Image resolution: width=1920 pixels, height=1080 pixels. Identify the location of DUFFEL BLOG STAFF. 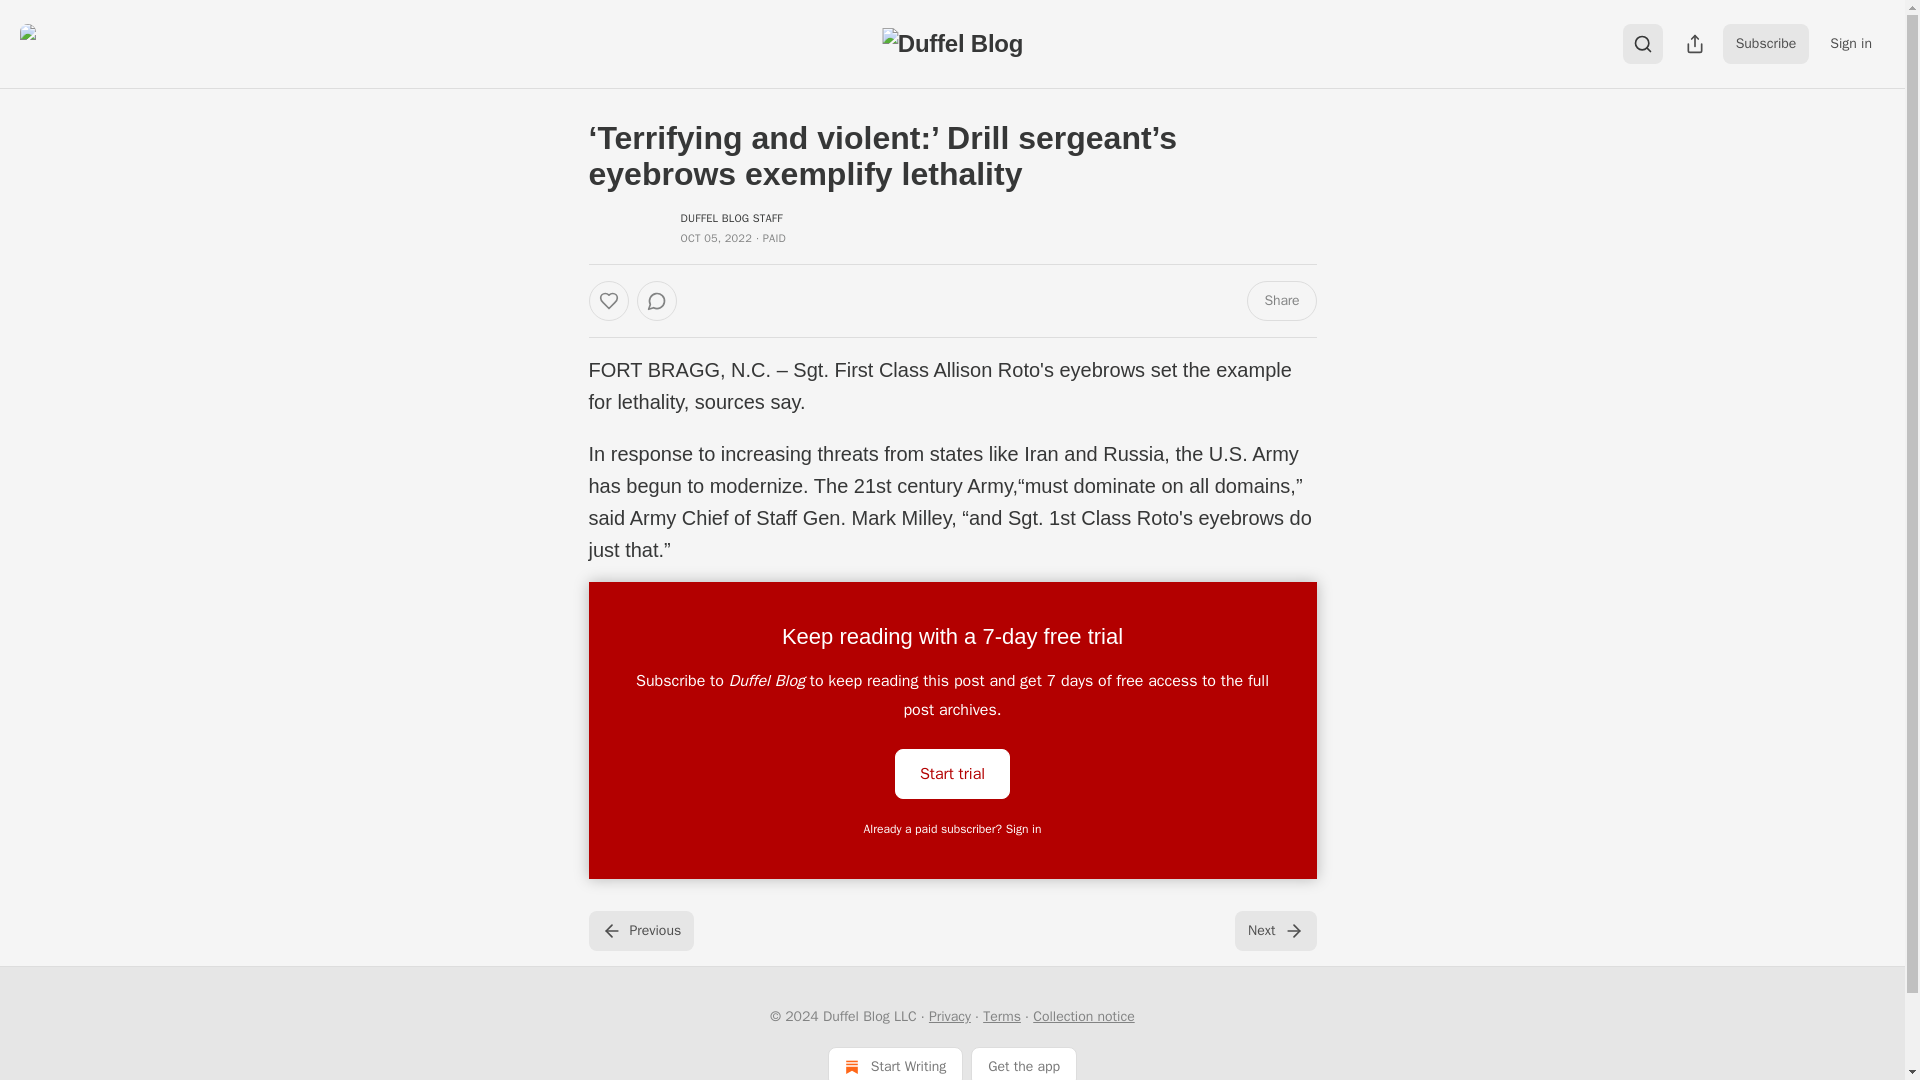
(730, 217).